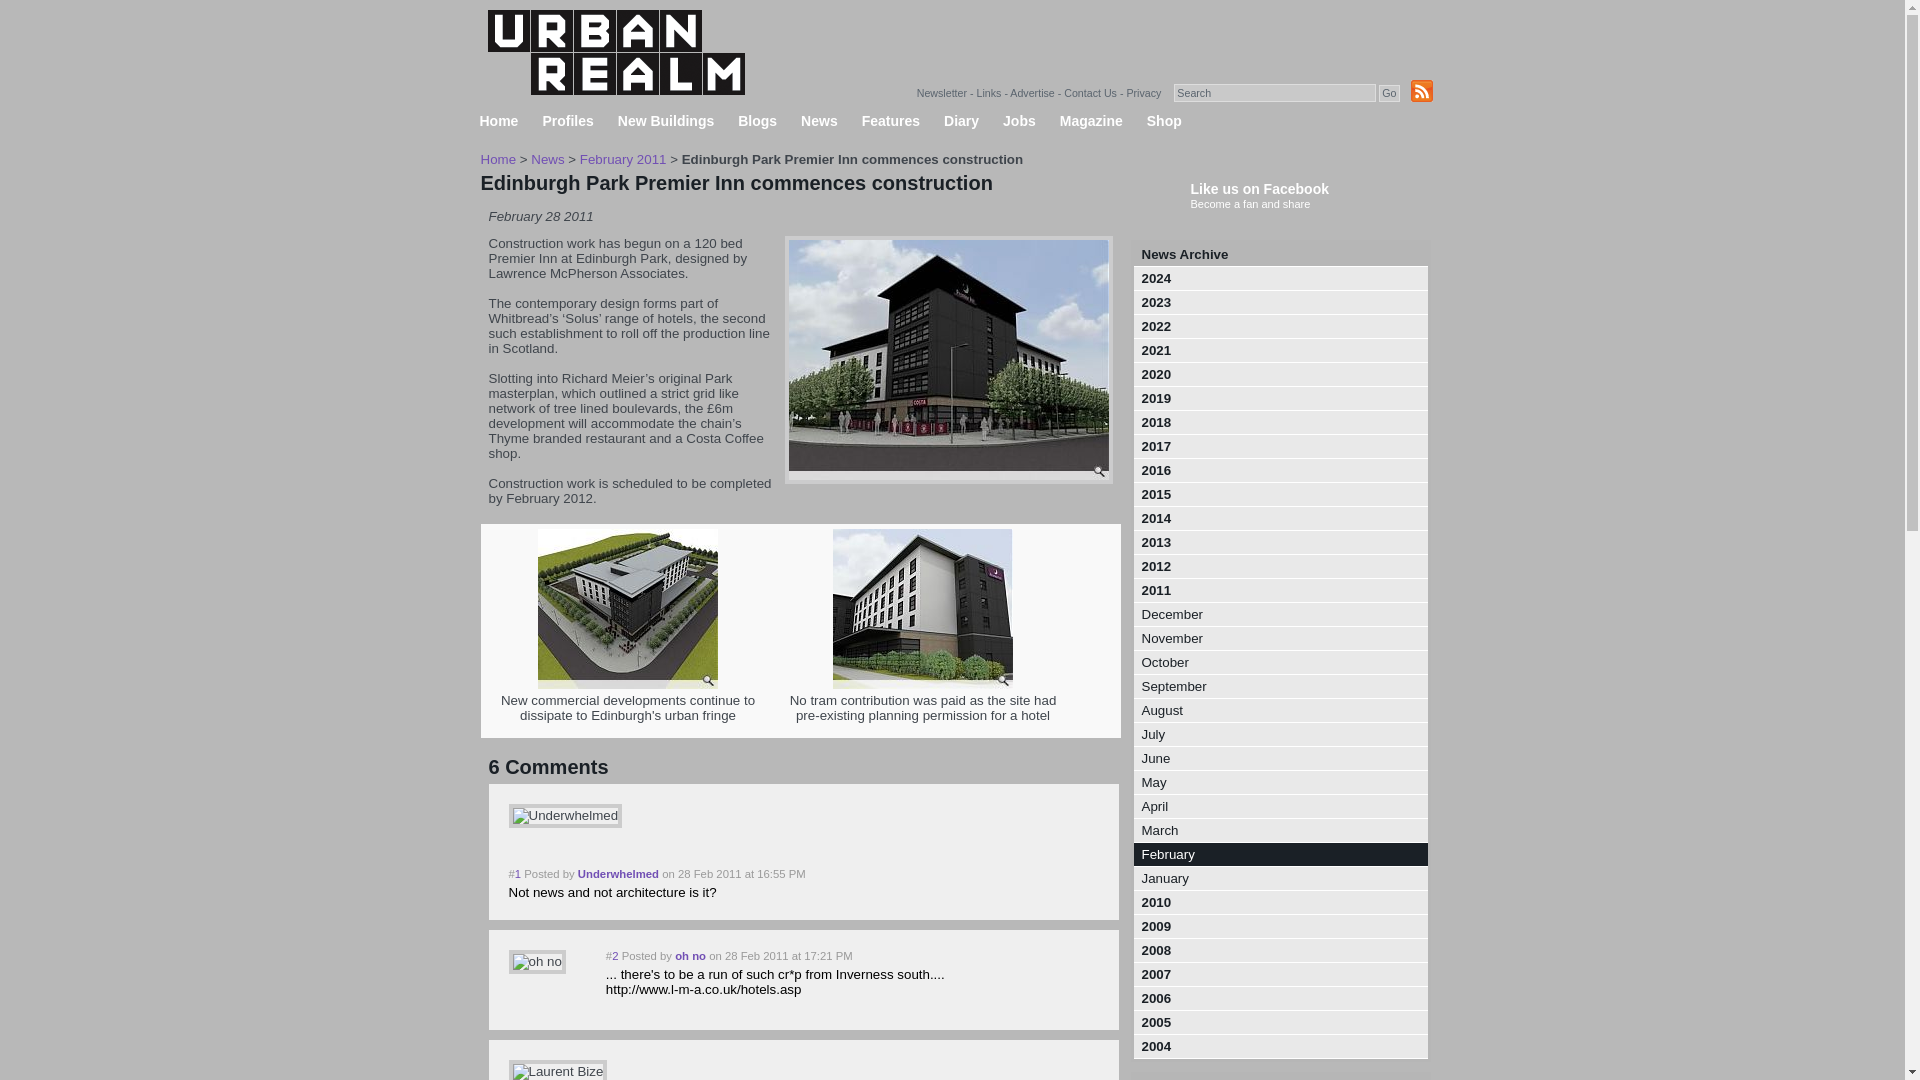 The width and height of the screenshot is (1920, 1080). Describe the element at coordinates (1019, 121) in the screenshot. I see `Jobs` at that location.